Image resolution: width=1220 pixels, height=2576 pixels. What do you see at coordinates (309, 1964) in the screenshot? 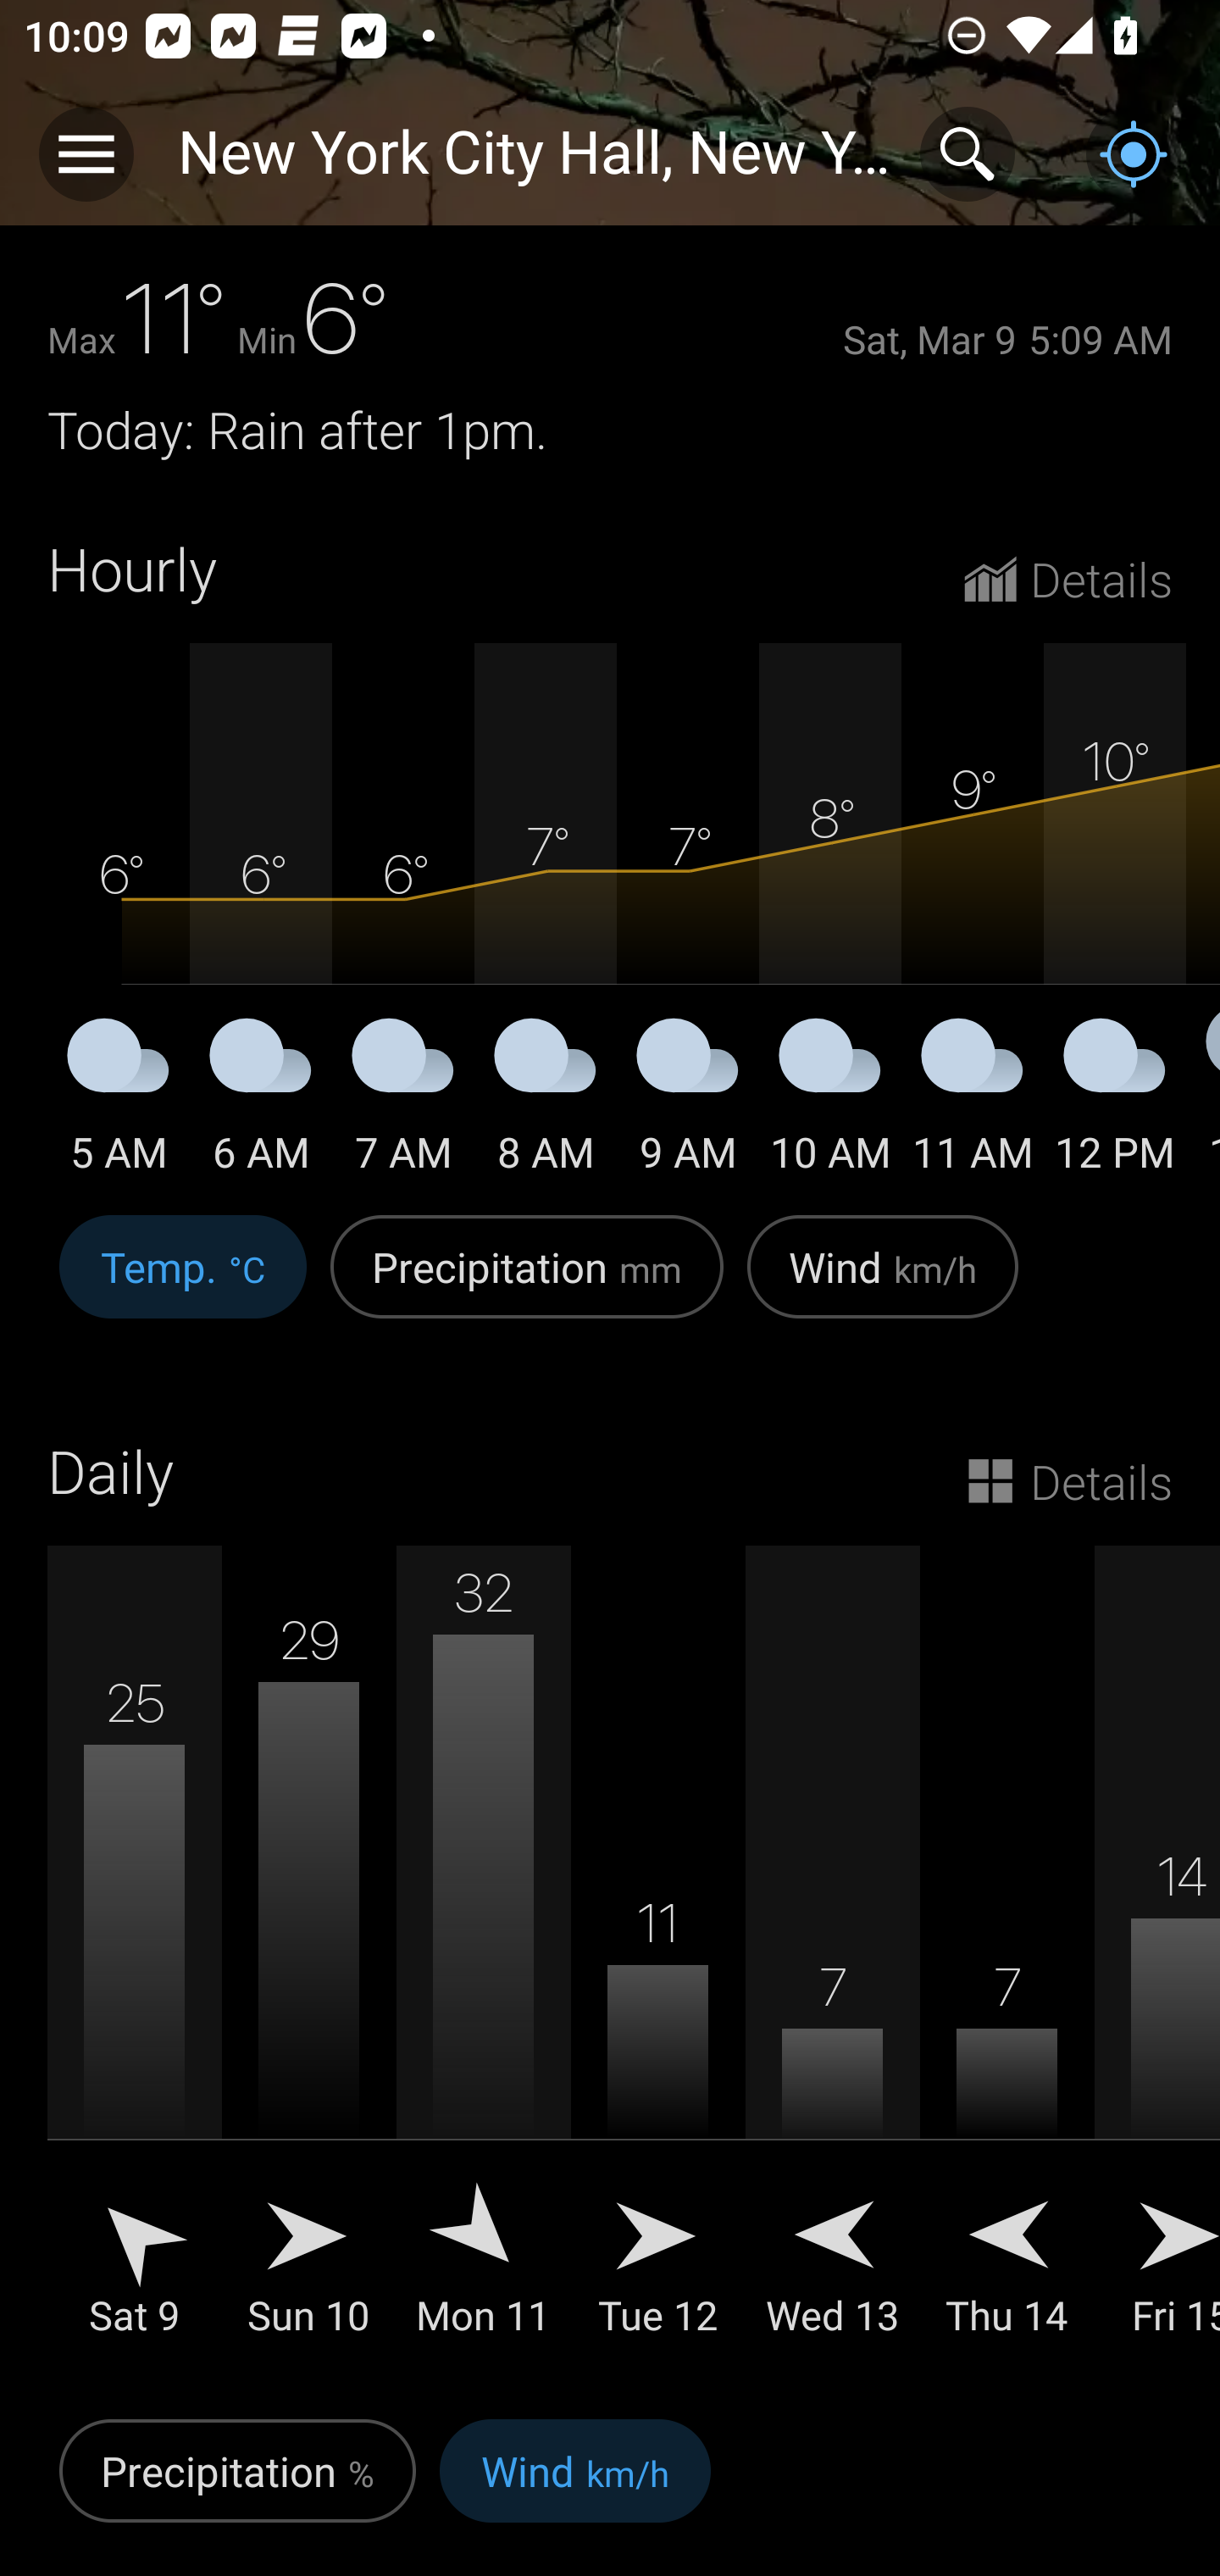
I see `29  Sun 10` at bounding box center [309, 1964].